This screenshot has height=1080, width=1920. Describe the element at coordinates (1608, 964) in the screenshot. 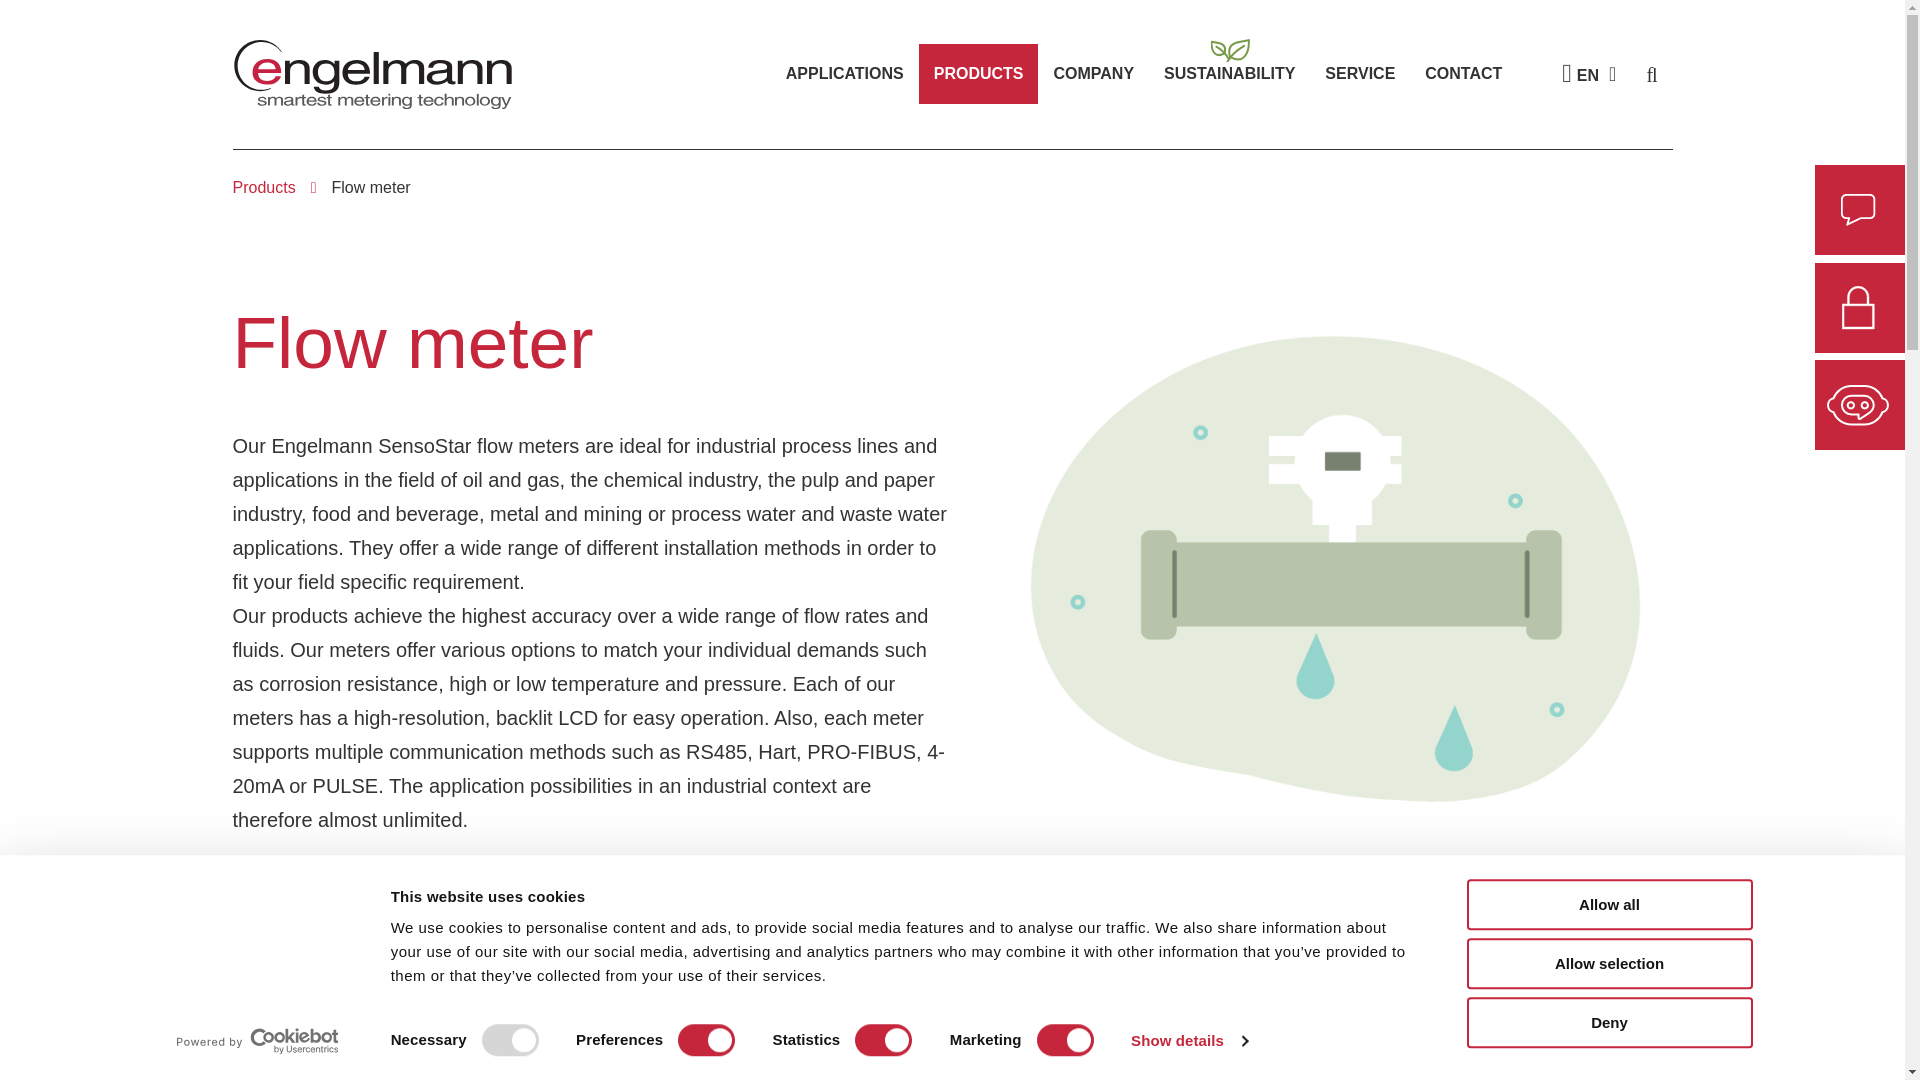

I see `Allow selection` at that location.